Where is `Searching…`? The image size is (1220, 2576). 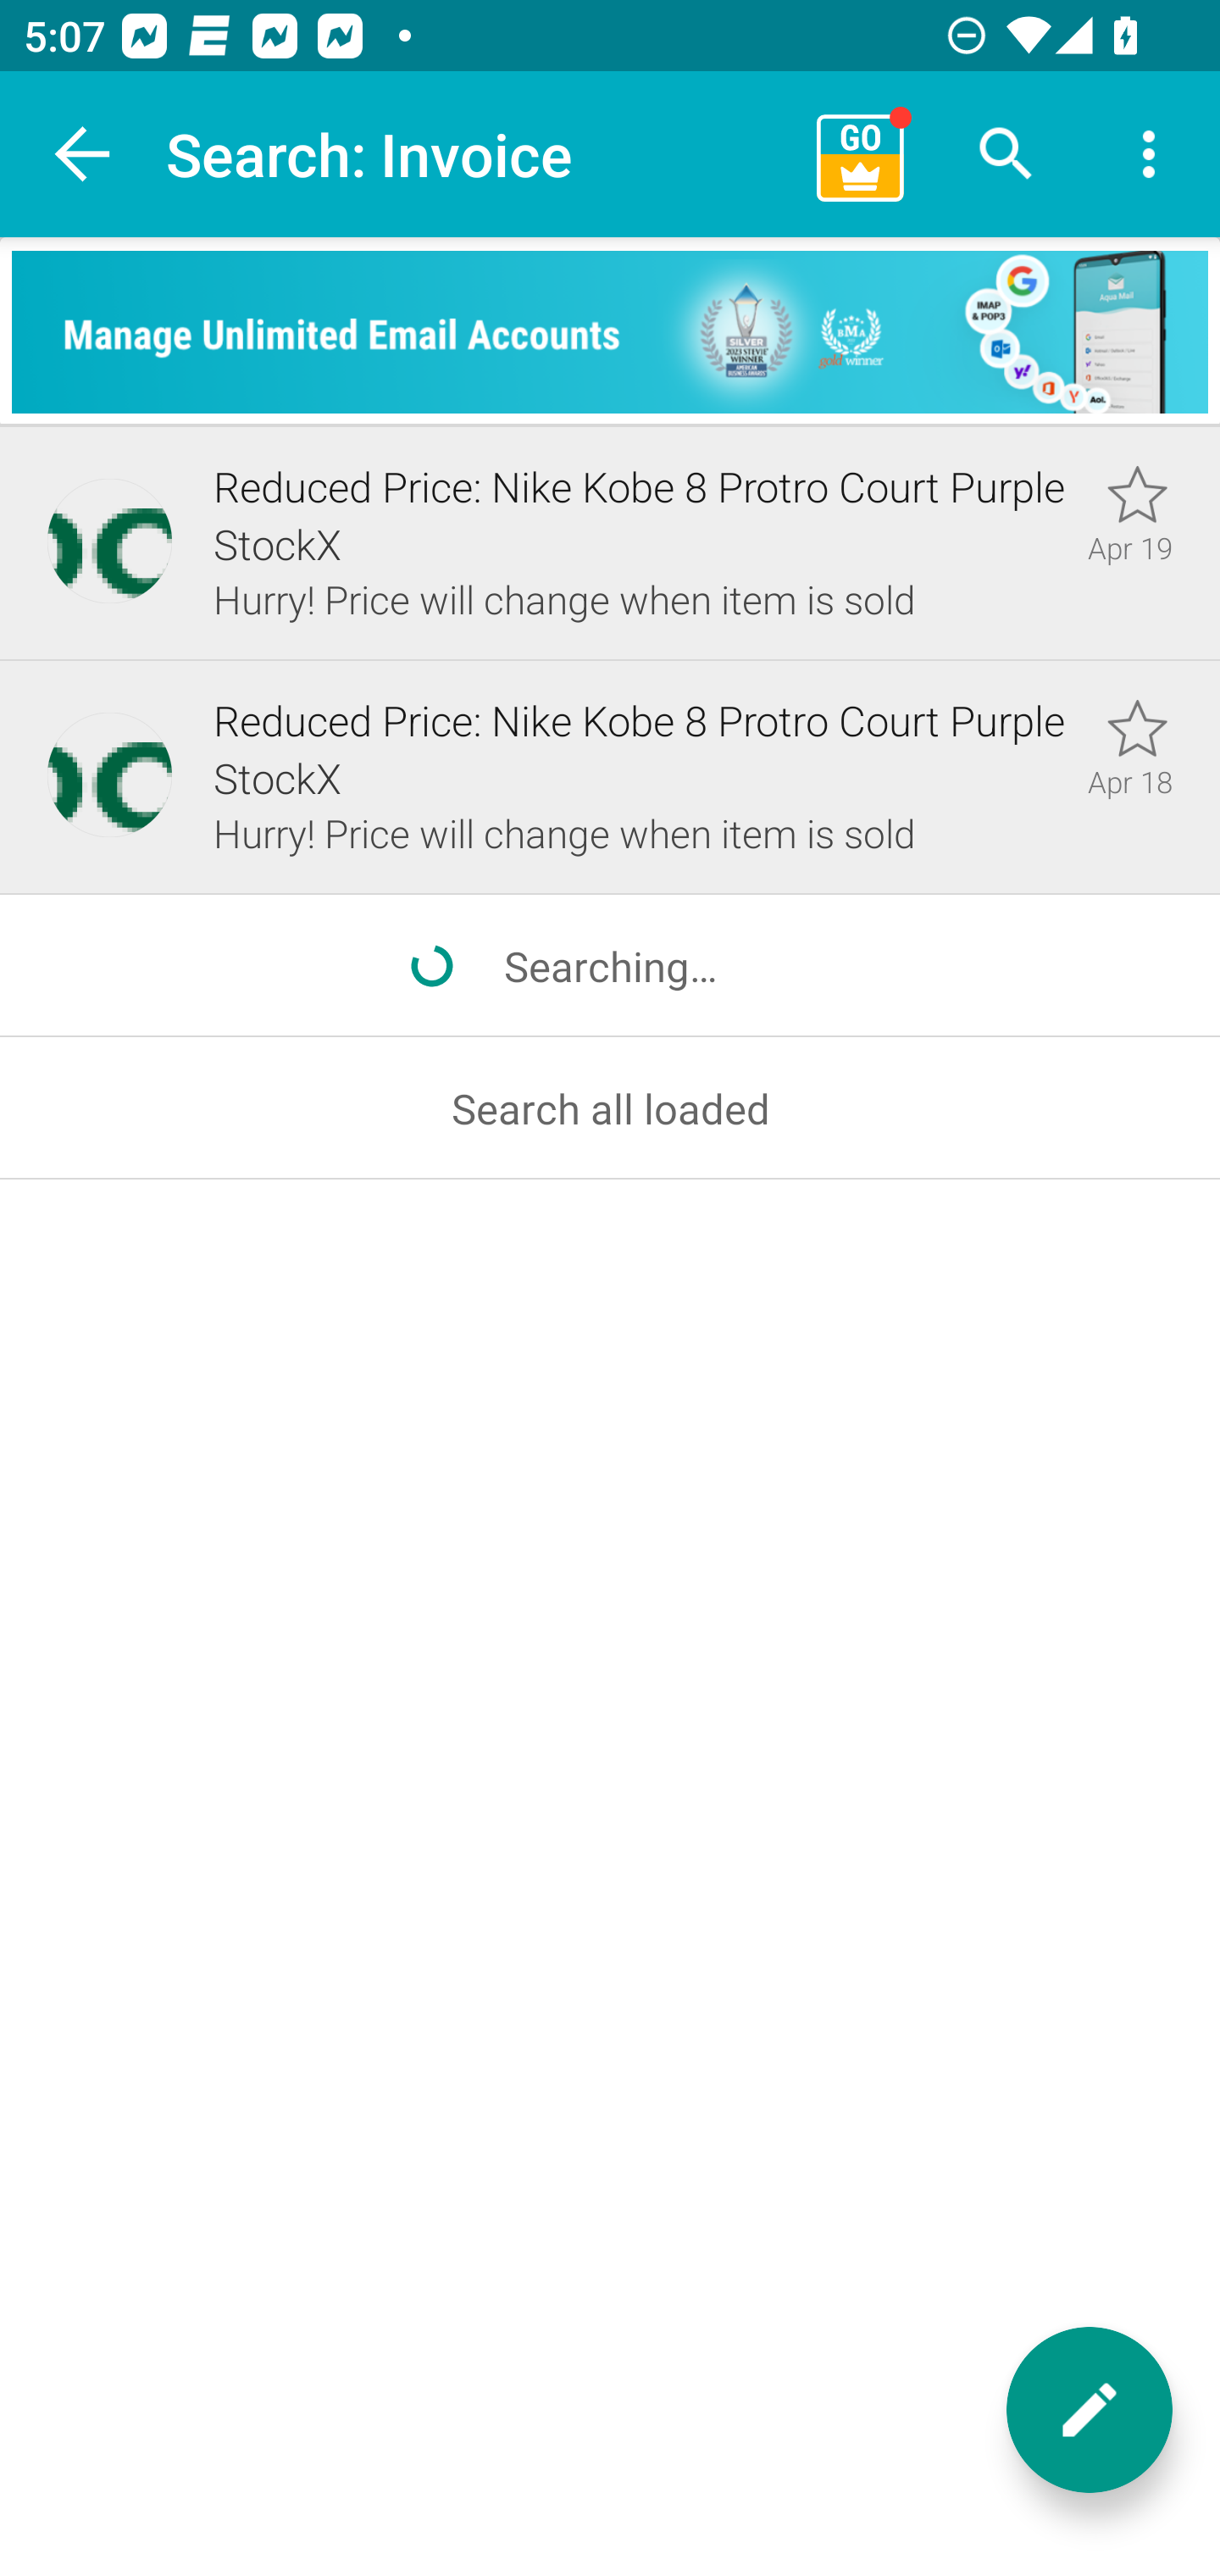 Searching… is located at coordinates (610, 966).